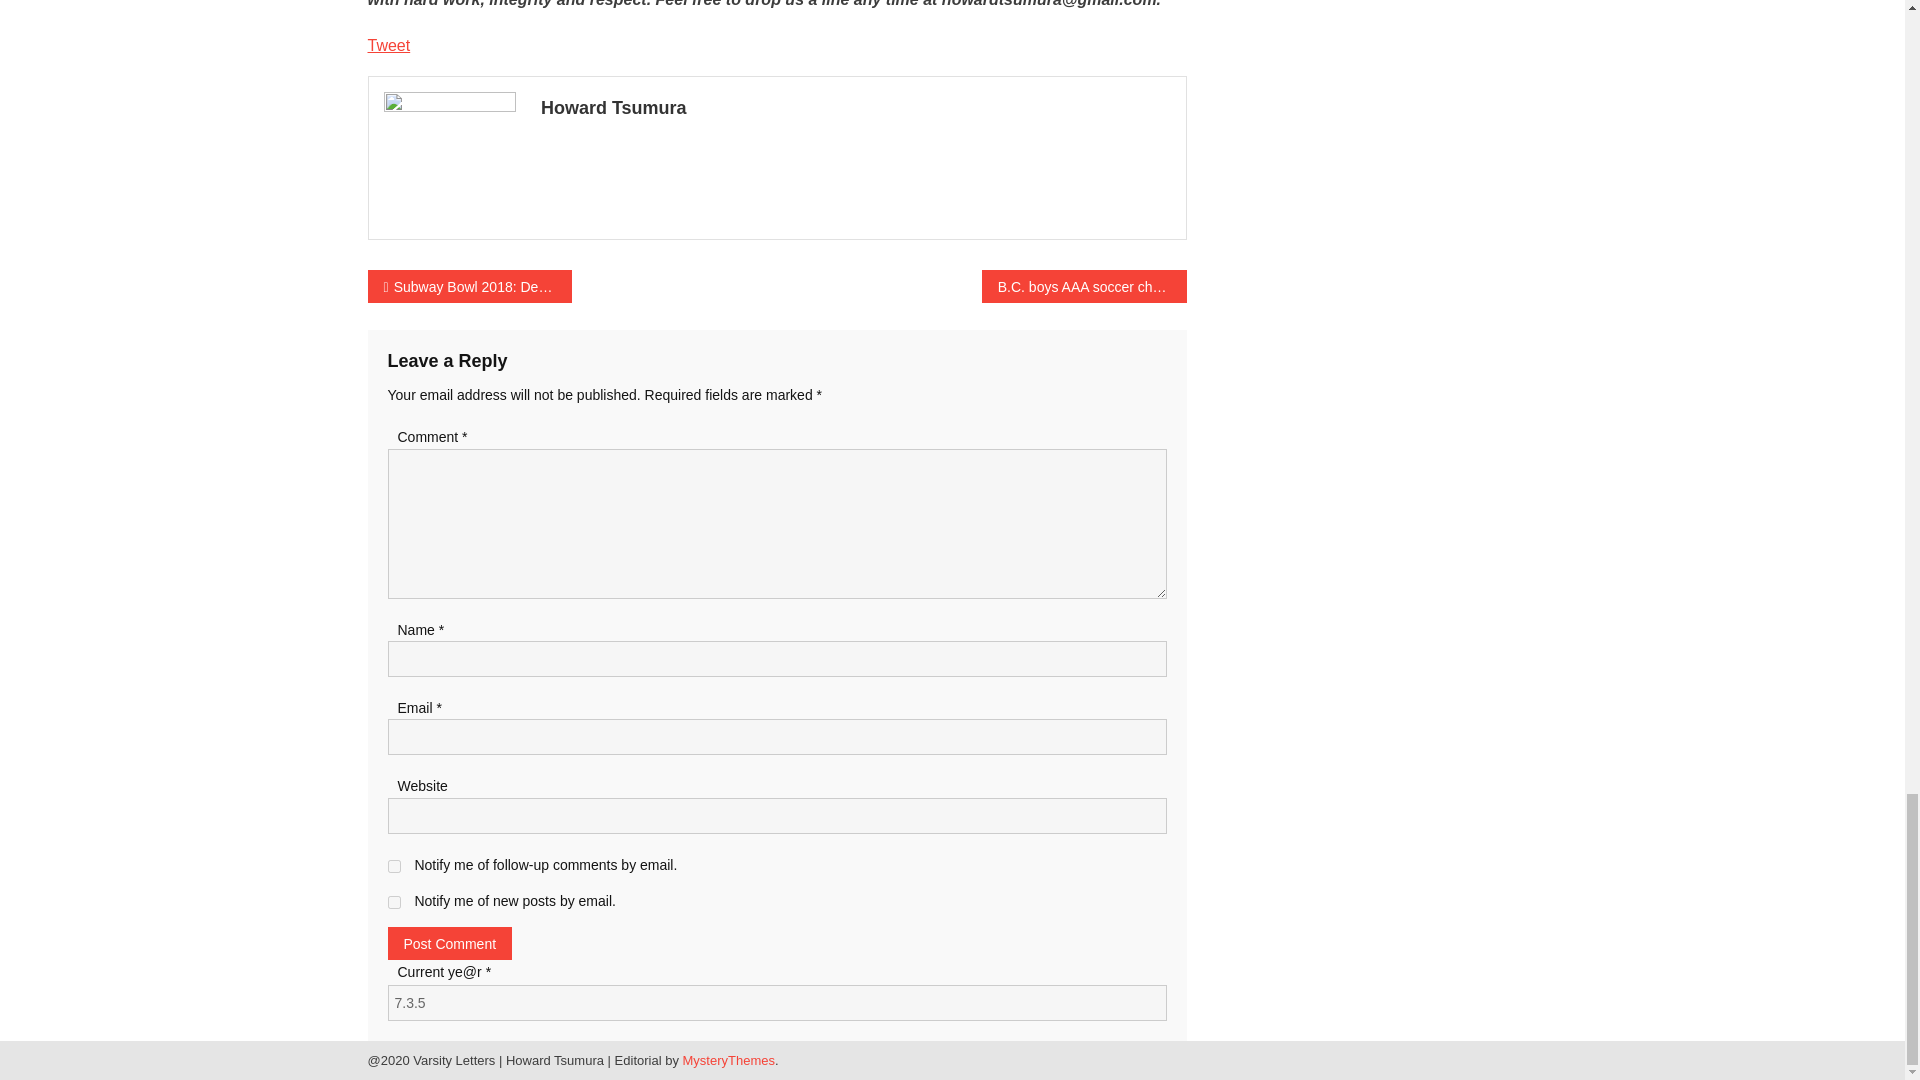 The height and width of the screenshot is (1080, 1920). Describe the element at coordinates (394, 902) in the screenshot. I see `subscribe` at that location.